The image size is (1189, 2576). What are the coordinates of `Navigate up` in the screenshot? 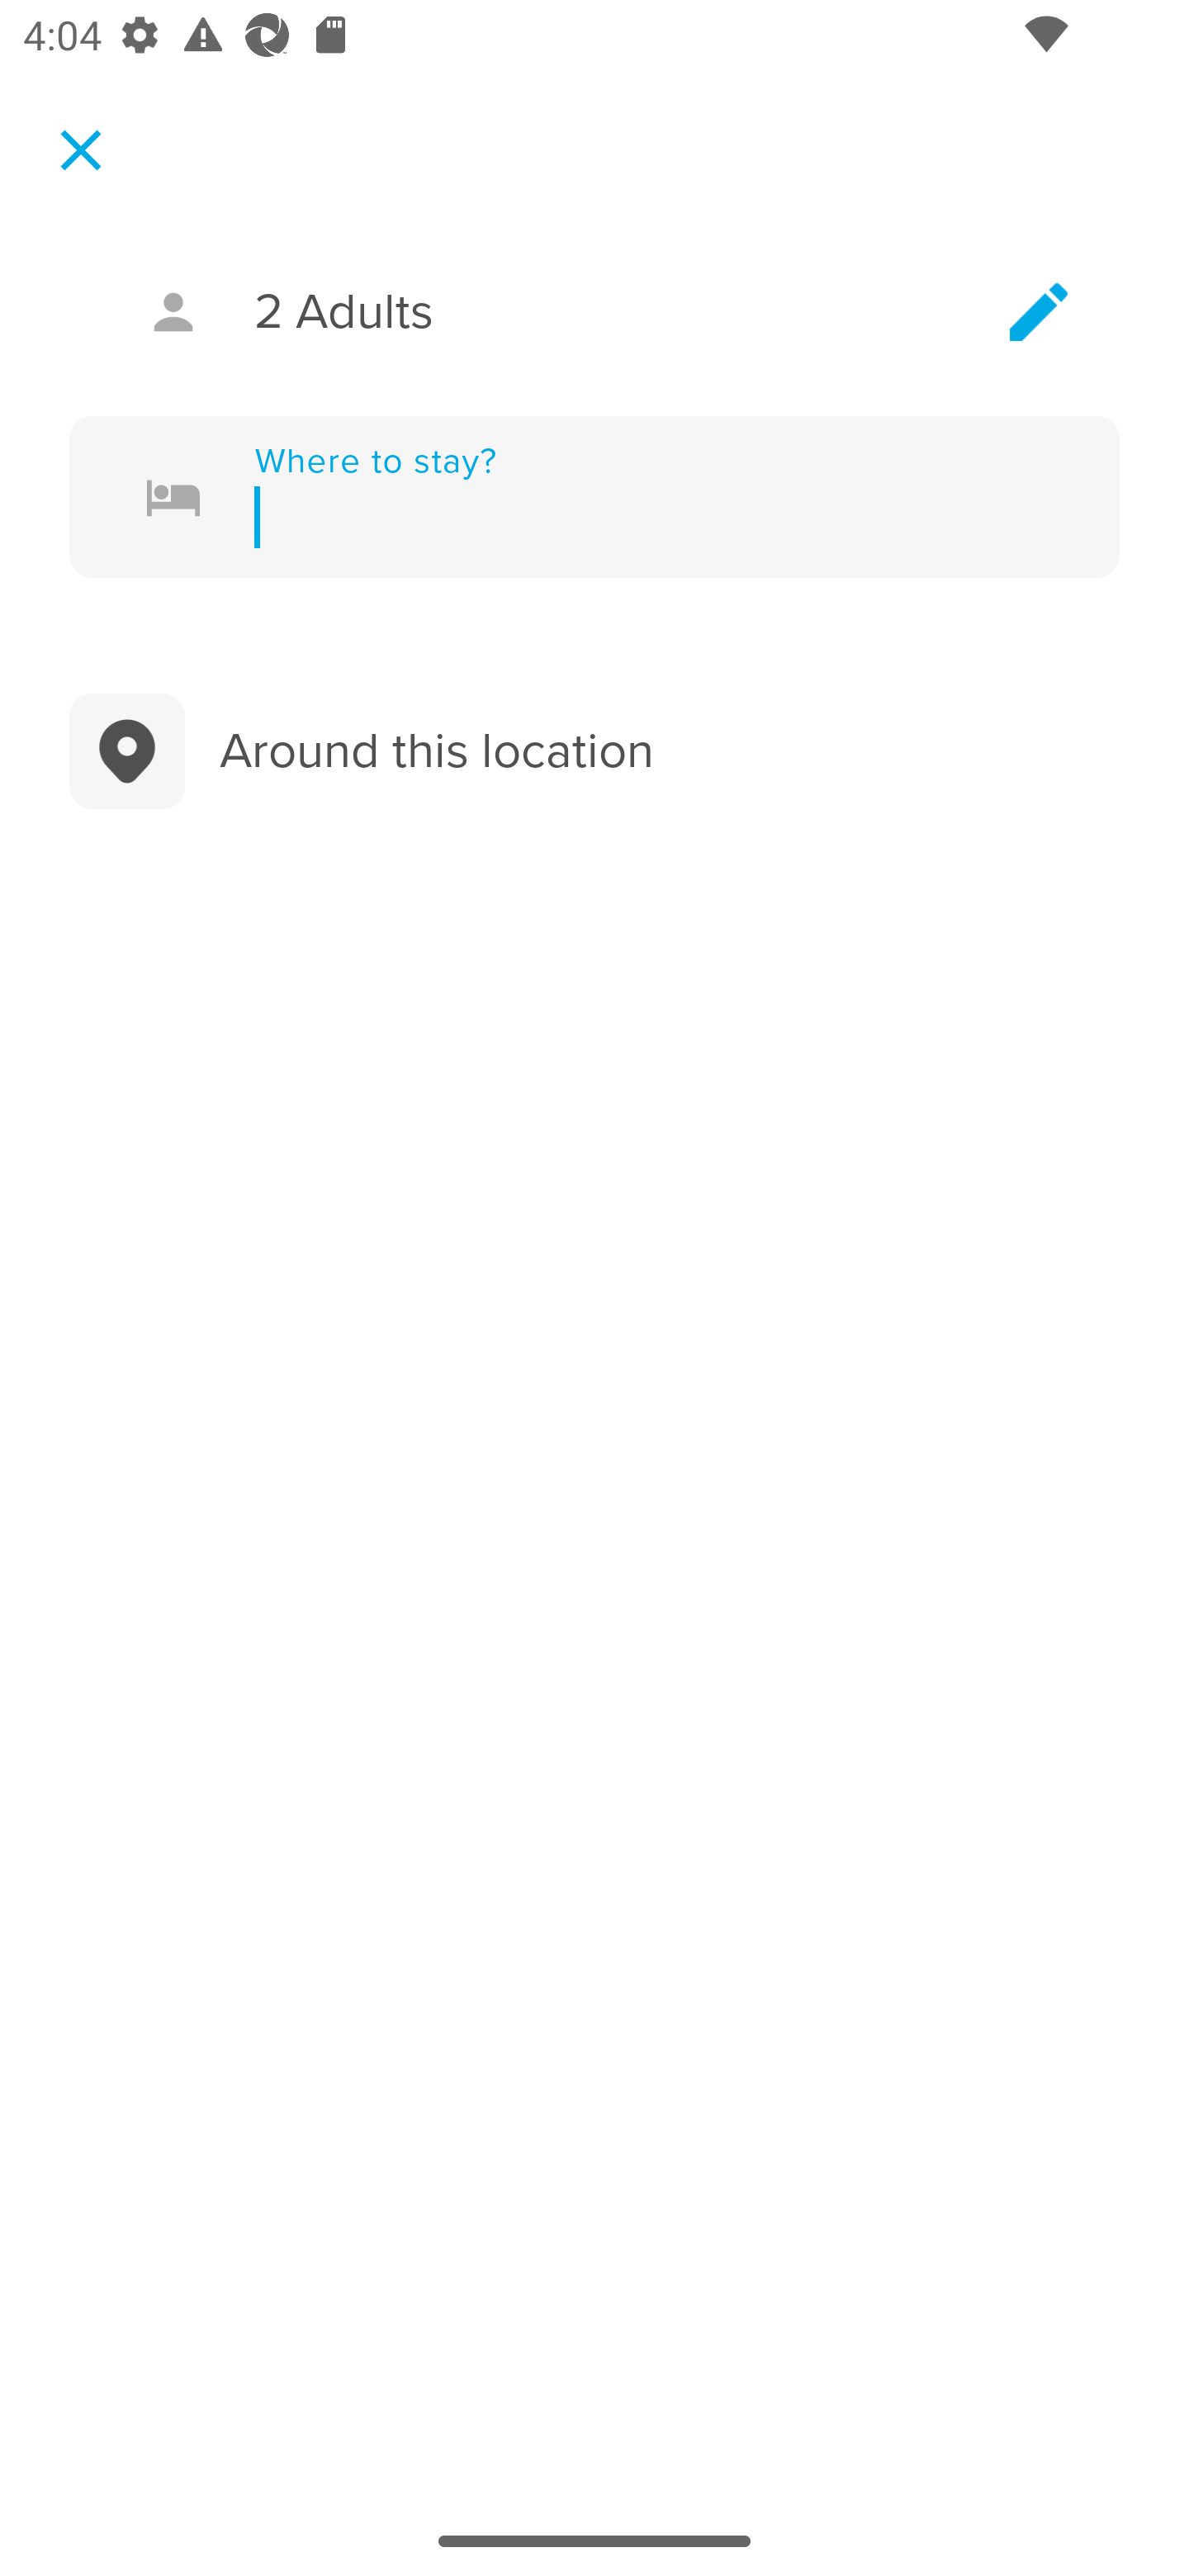 It's located at (81, 150).